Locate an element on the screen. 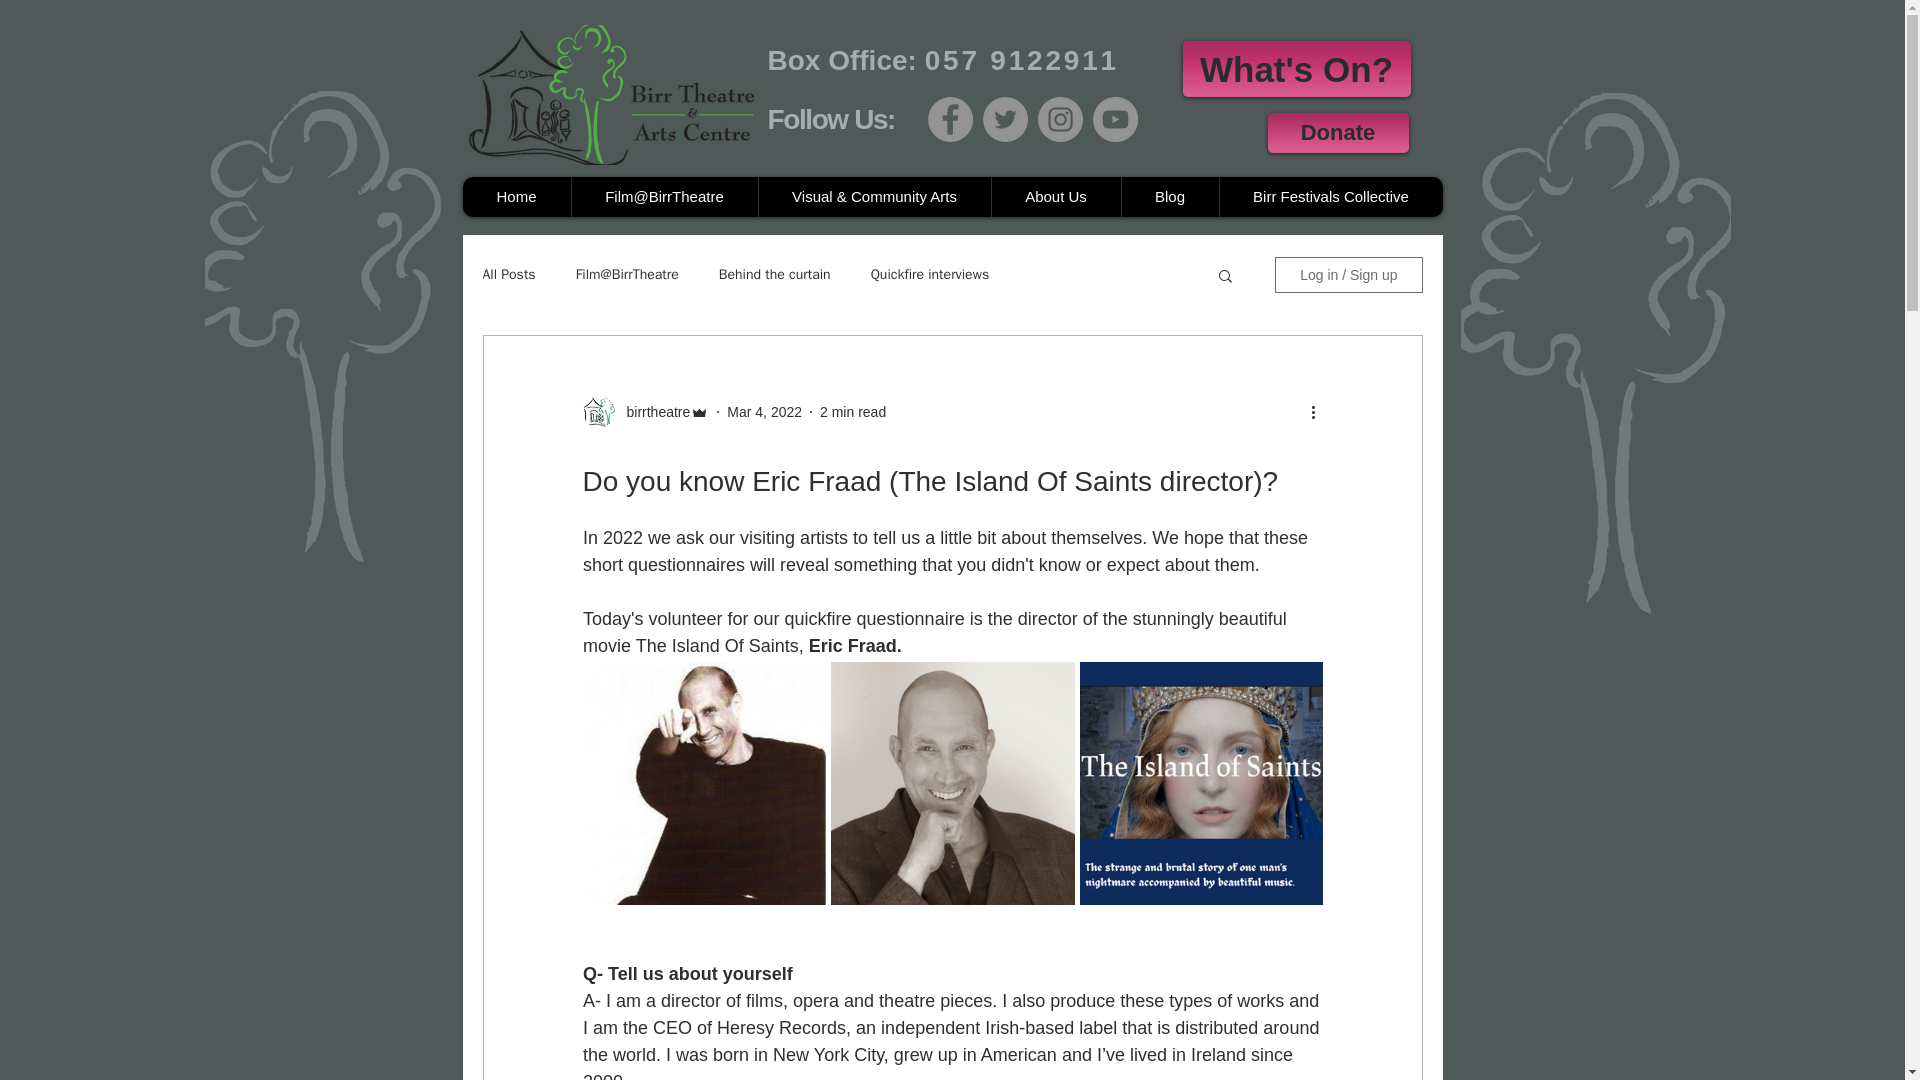  2 min read is located at coordinates (852, 412).